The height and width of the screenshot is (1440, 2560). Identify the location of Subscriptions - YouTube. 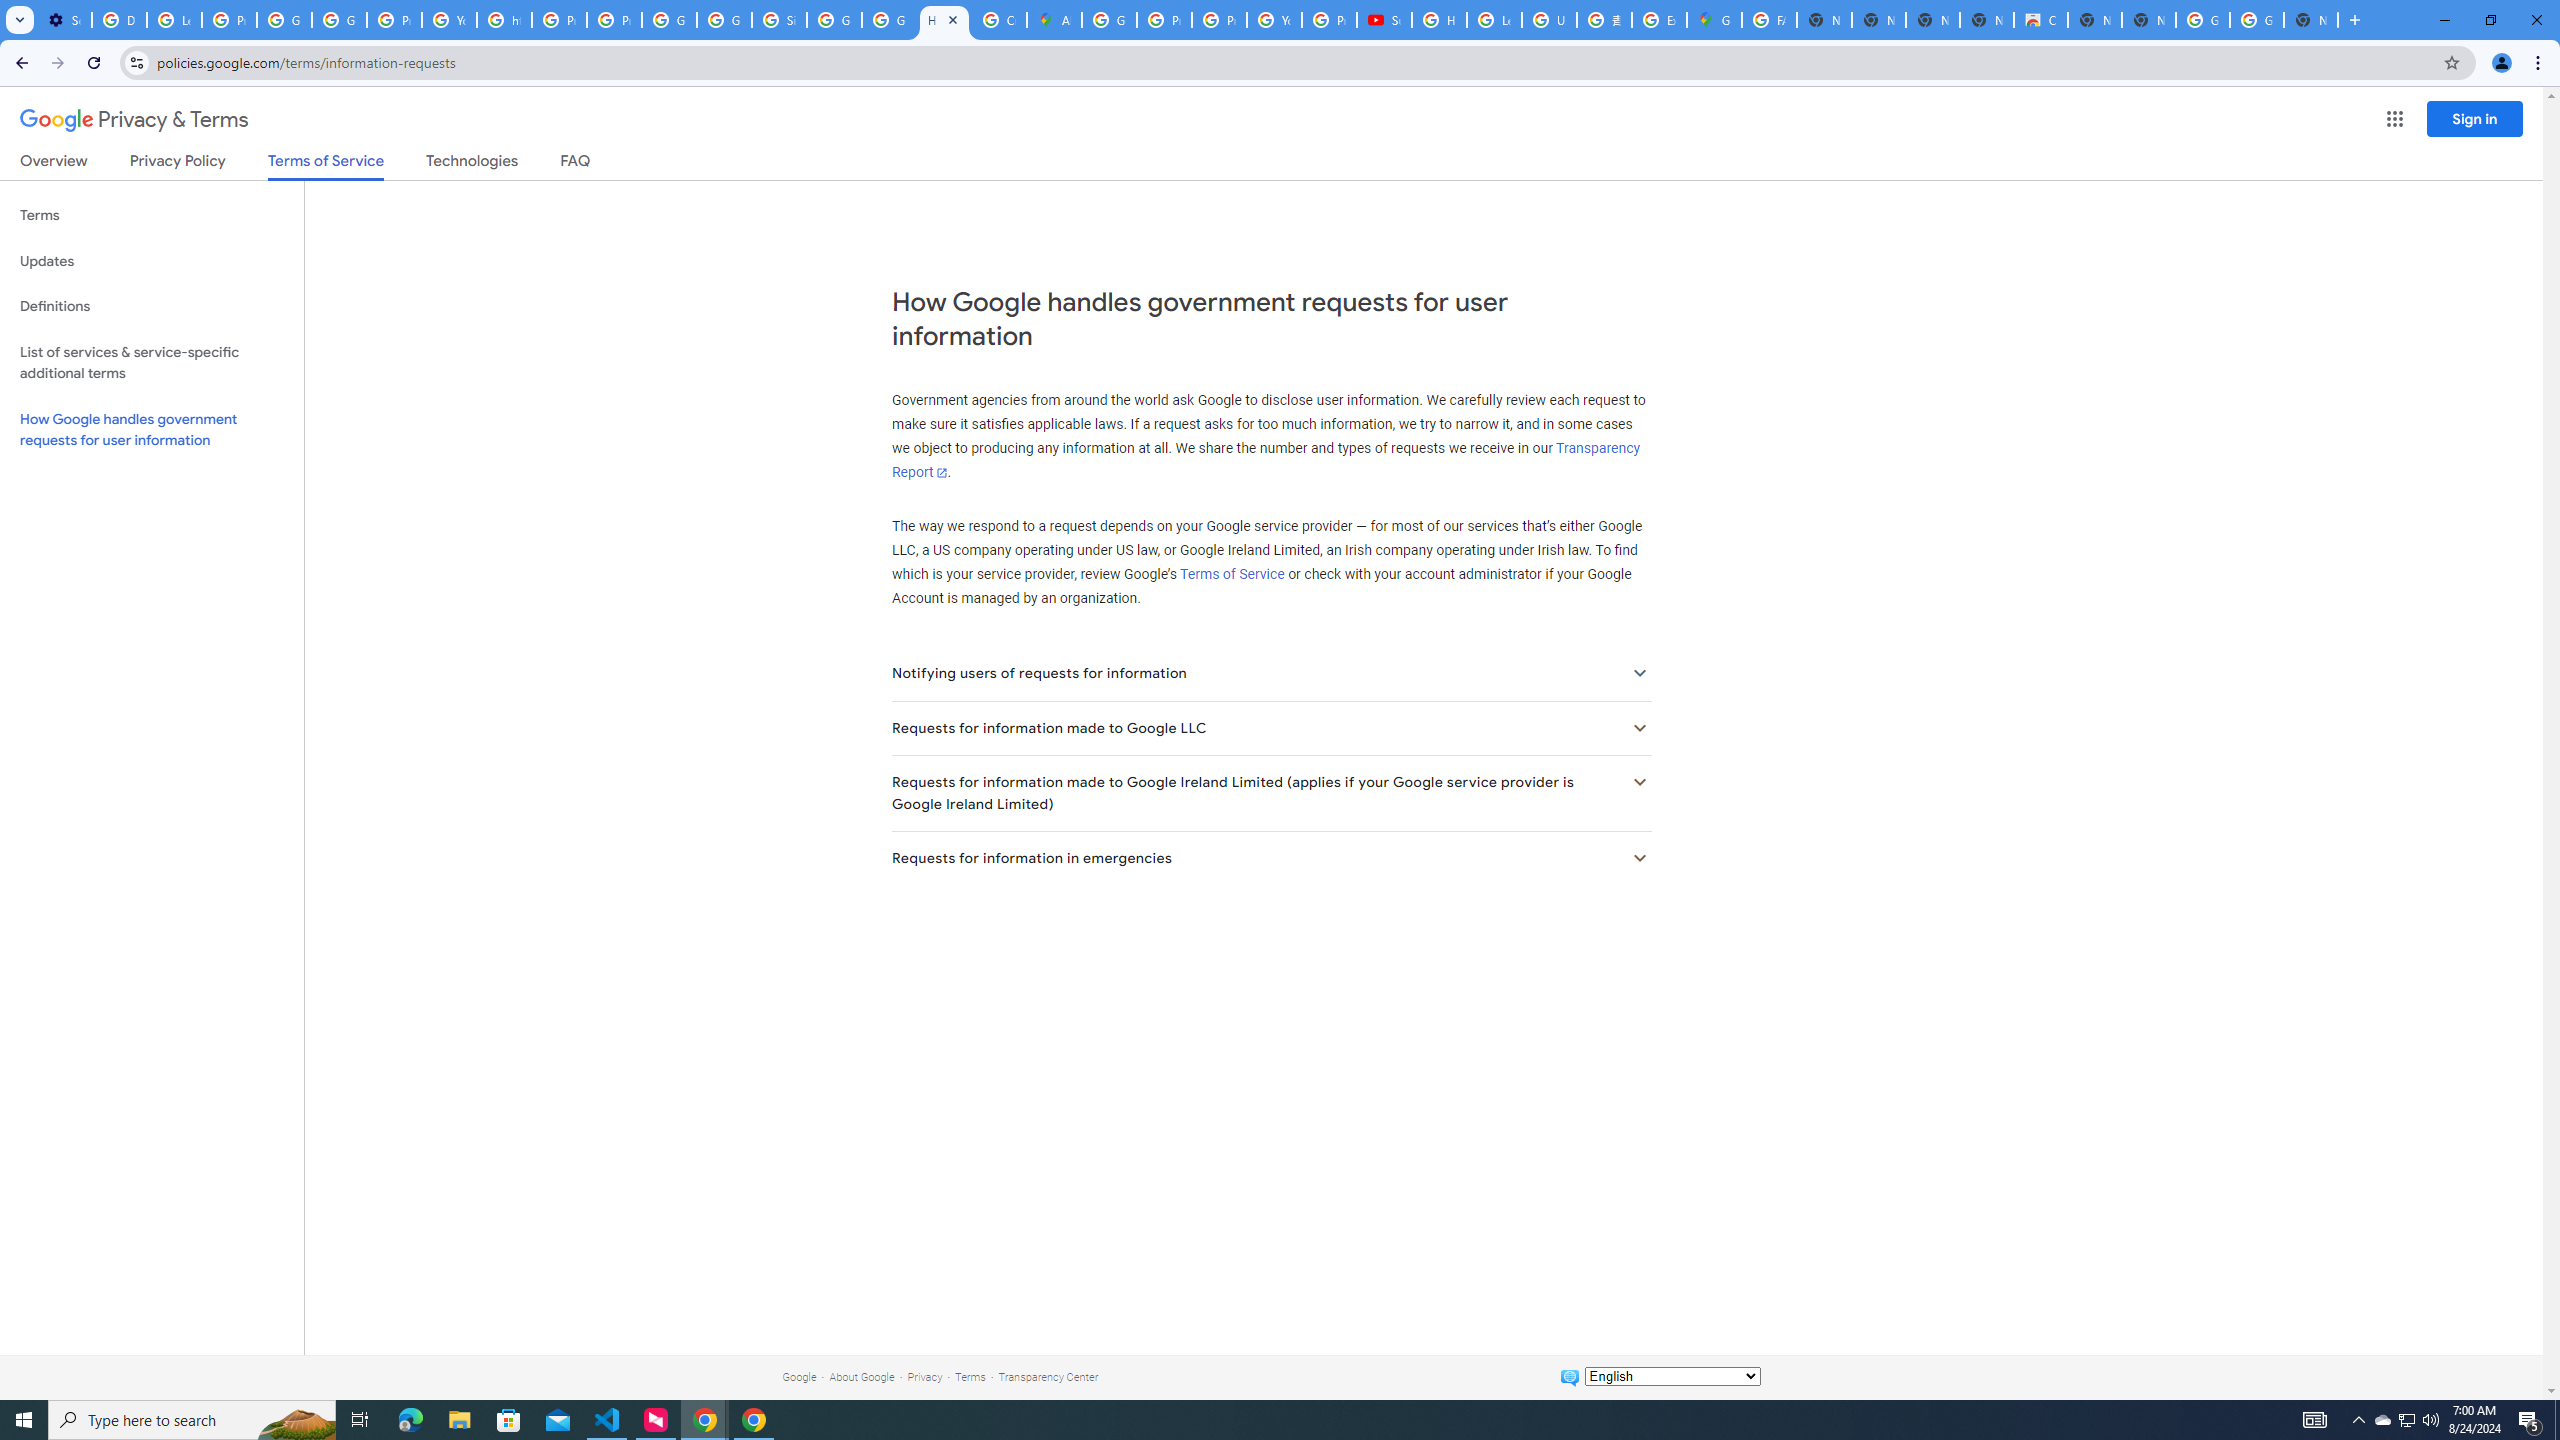
(1384, 20).